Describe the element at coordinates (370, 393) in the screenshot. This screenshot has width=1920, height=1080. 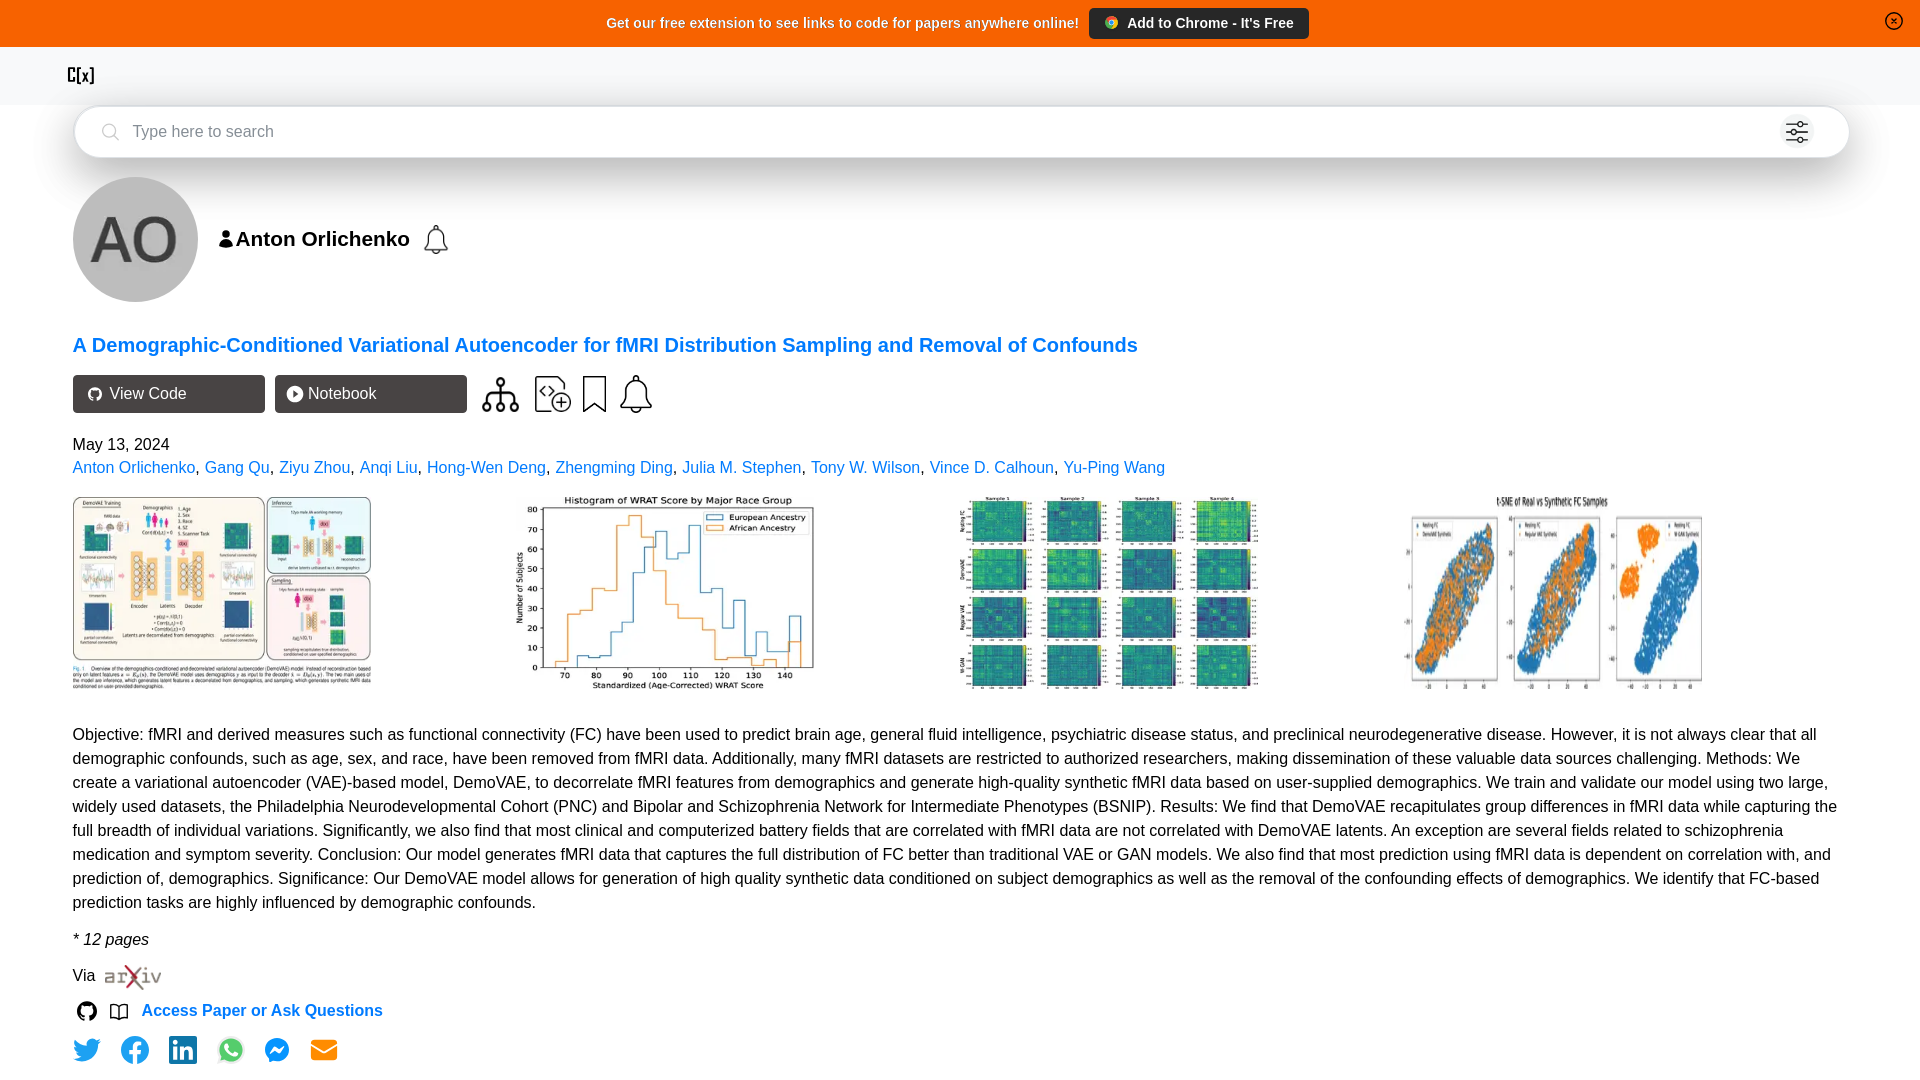
I see `Notebook` at that location.